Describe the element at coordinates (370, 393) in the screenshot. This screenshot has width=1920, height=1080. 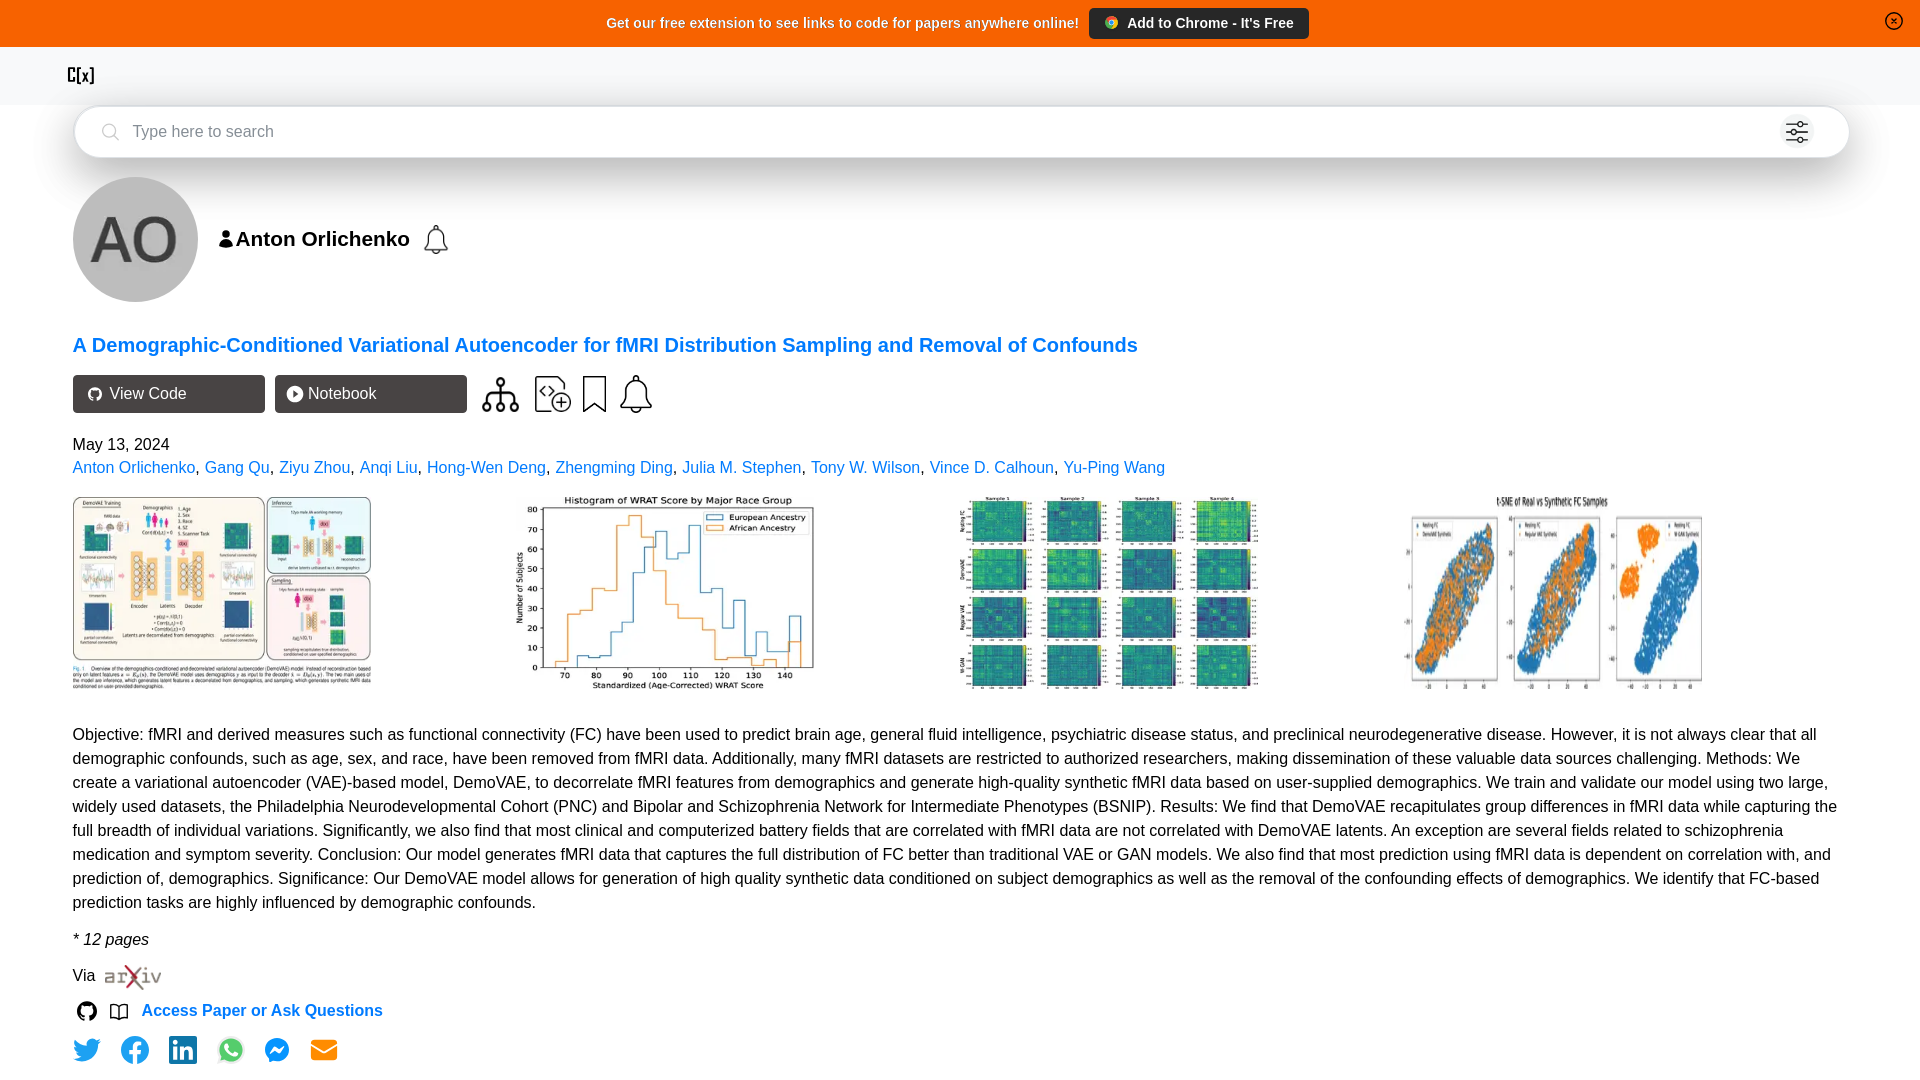
I see `Notebook` at that location.